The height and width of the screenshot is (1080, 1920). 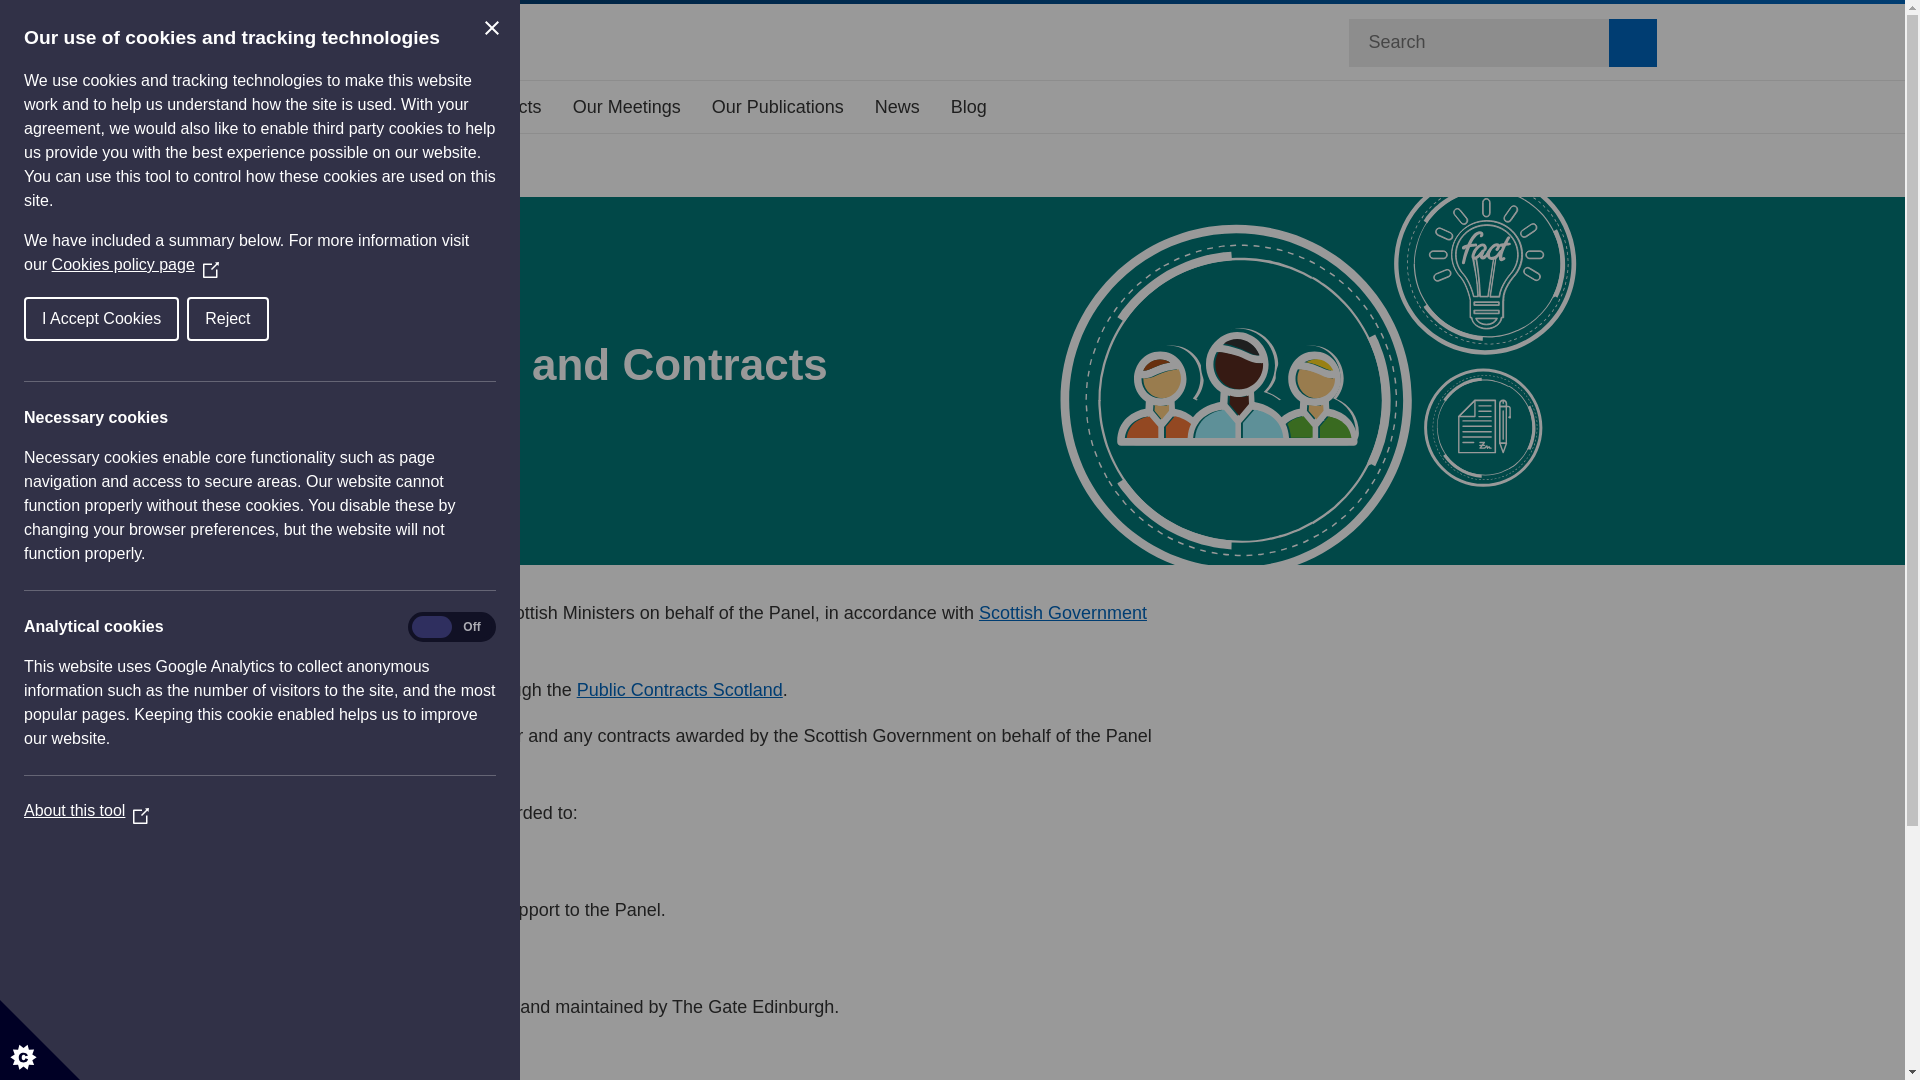 I want to click on Search, so click(x=1632, y=42).